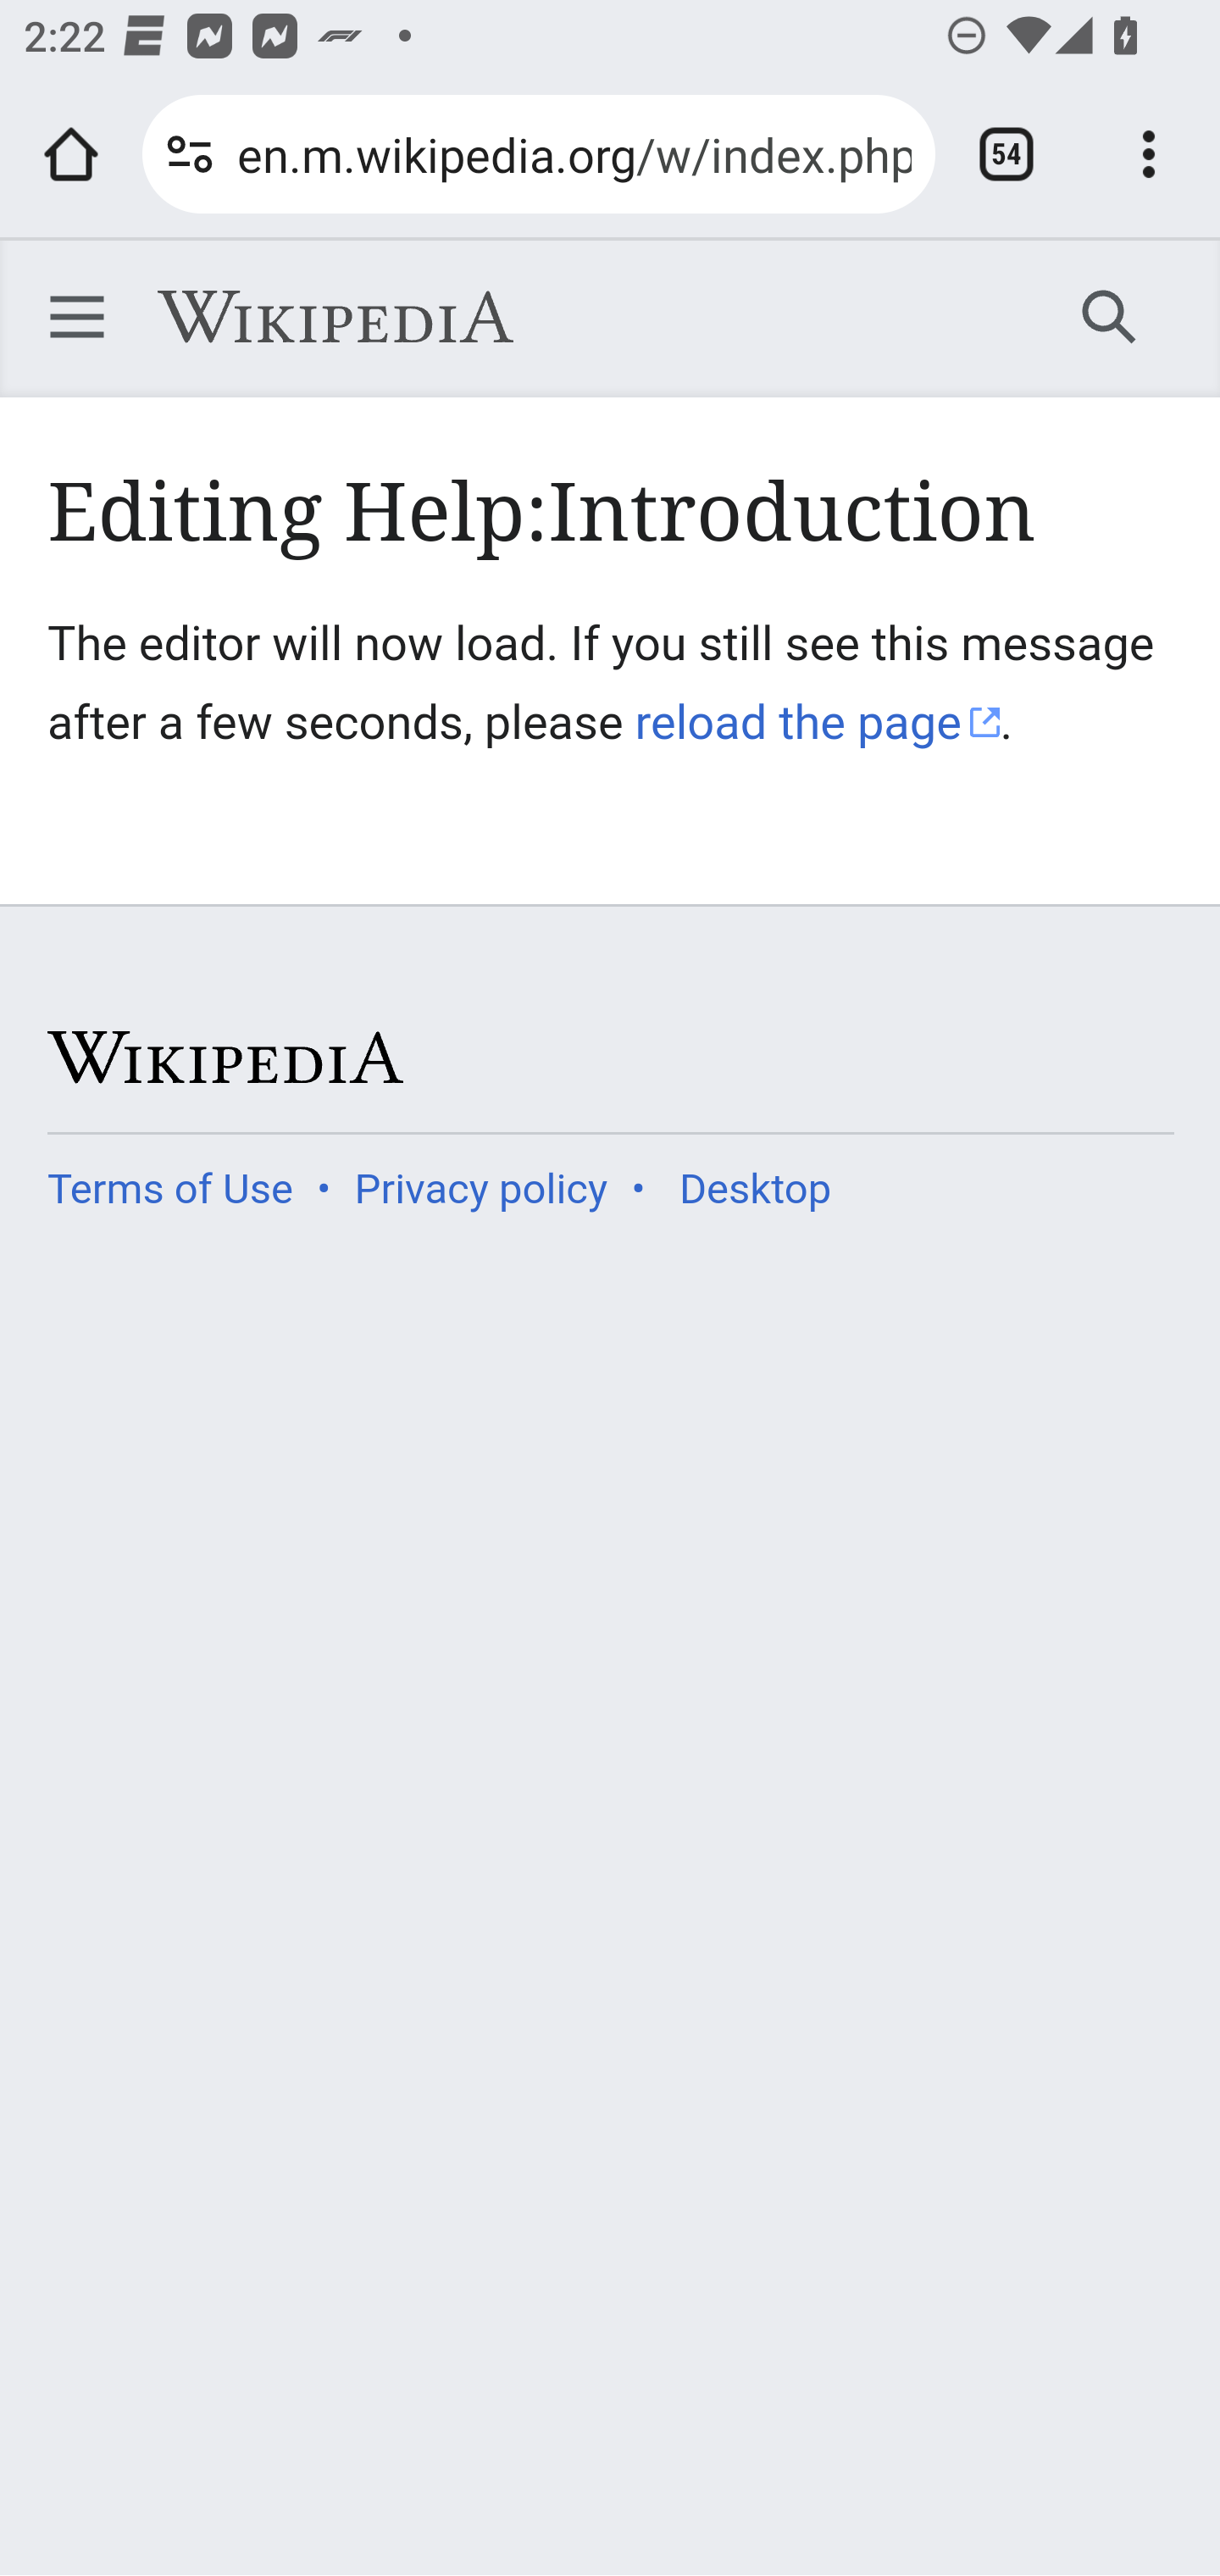  Describe the element at coordinates (71, 154) in the screenshot. I see `Open the home page` at that location.